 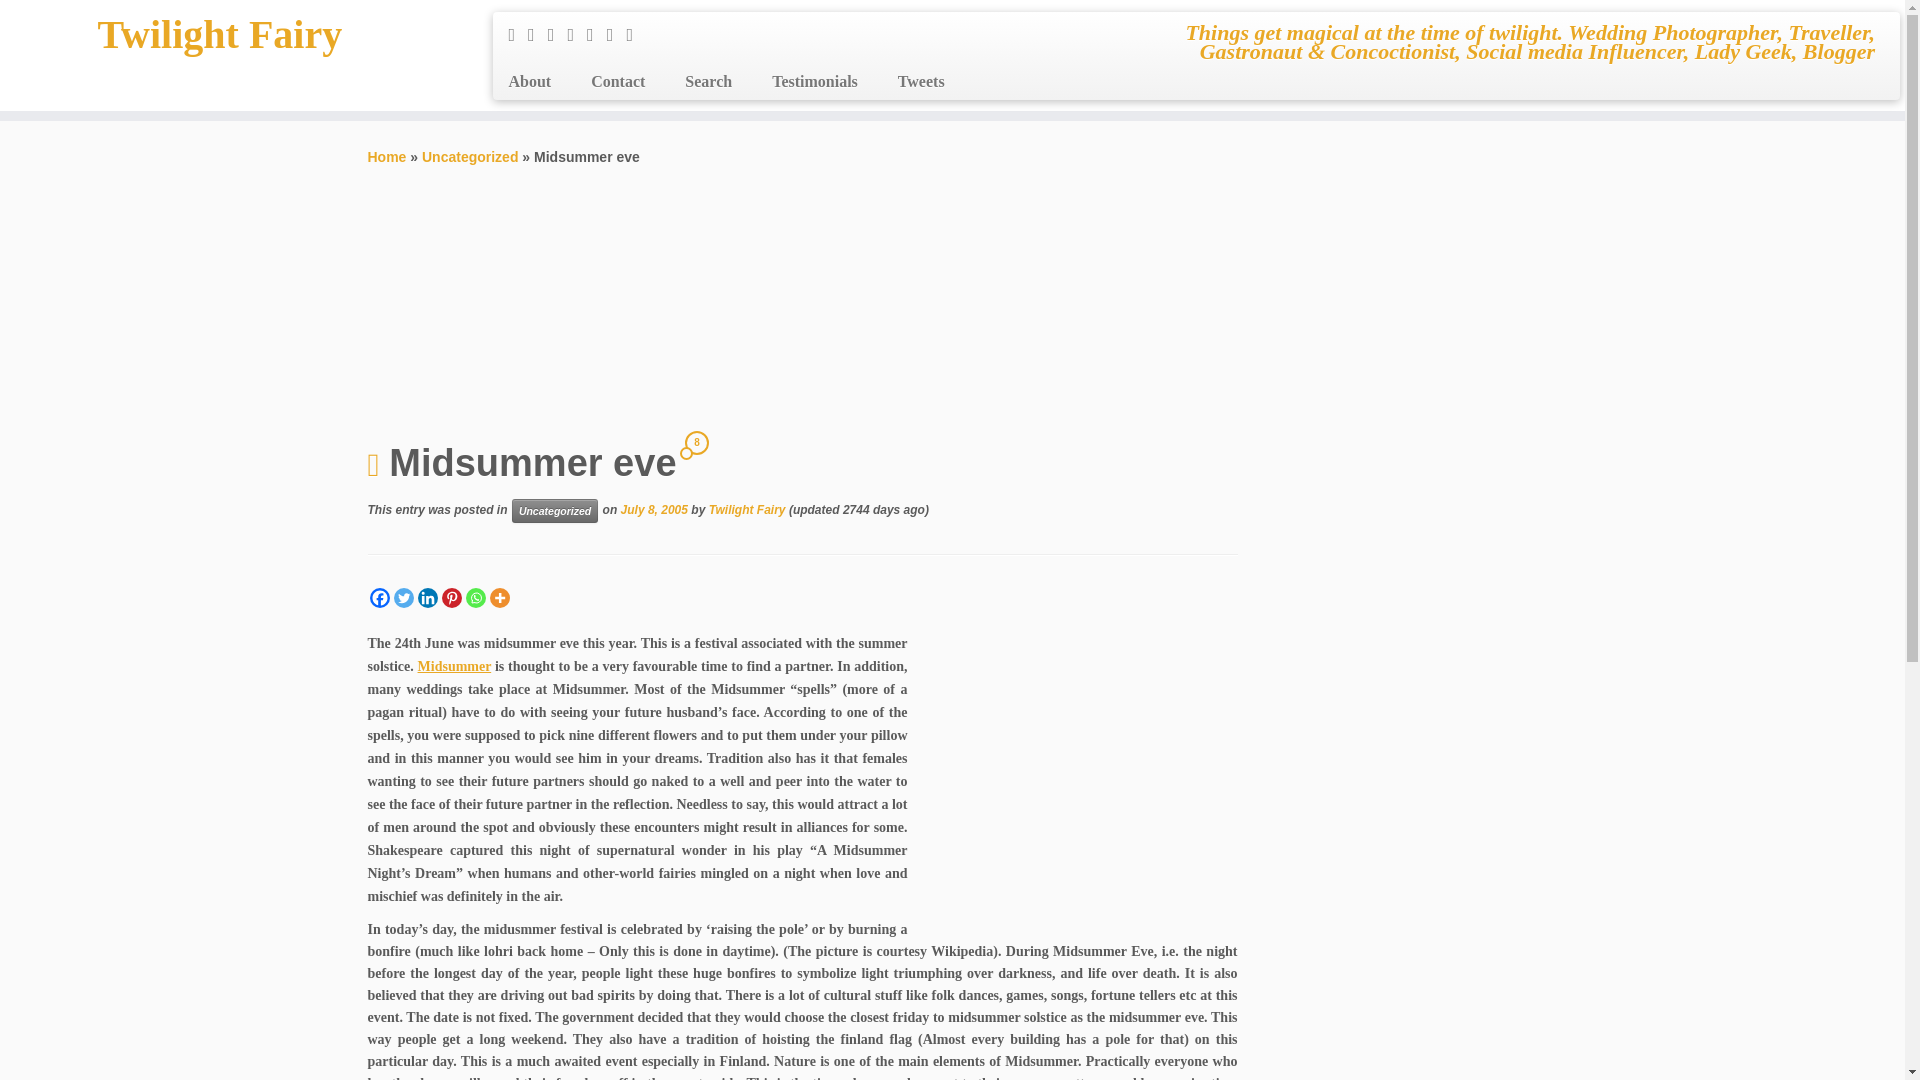 What do you see at coordinates (654, 510) in the screenshot?
I see `July 8, 2005` at bounding box center [654, 510].